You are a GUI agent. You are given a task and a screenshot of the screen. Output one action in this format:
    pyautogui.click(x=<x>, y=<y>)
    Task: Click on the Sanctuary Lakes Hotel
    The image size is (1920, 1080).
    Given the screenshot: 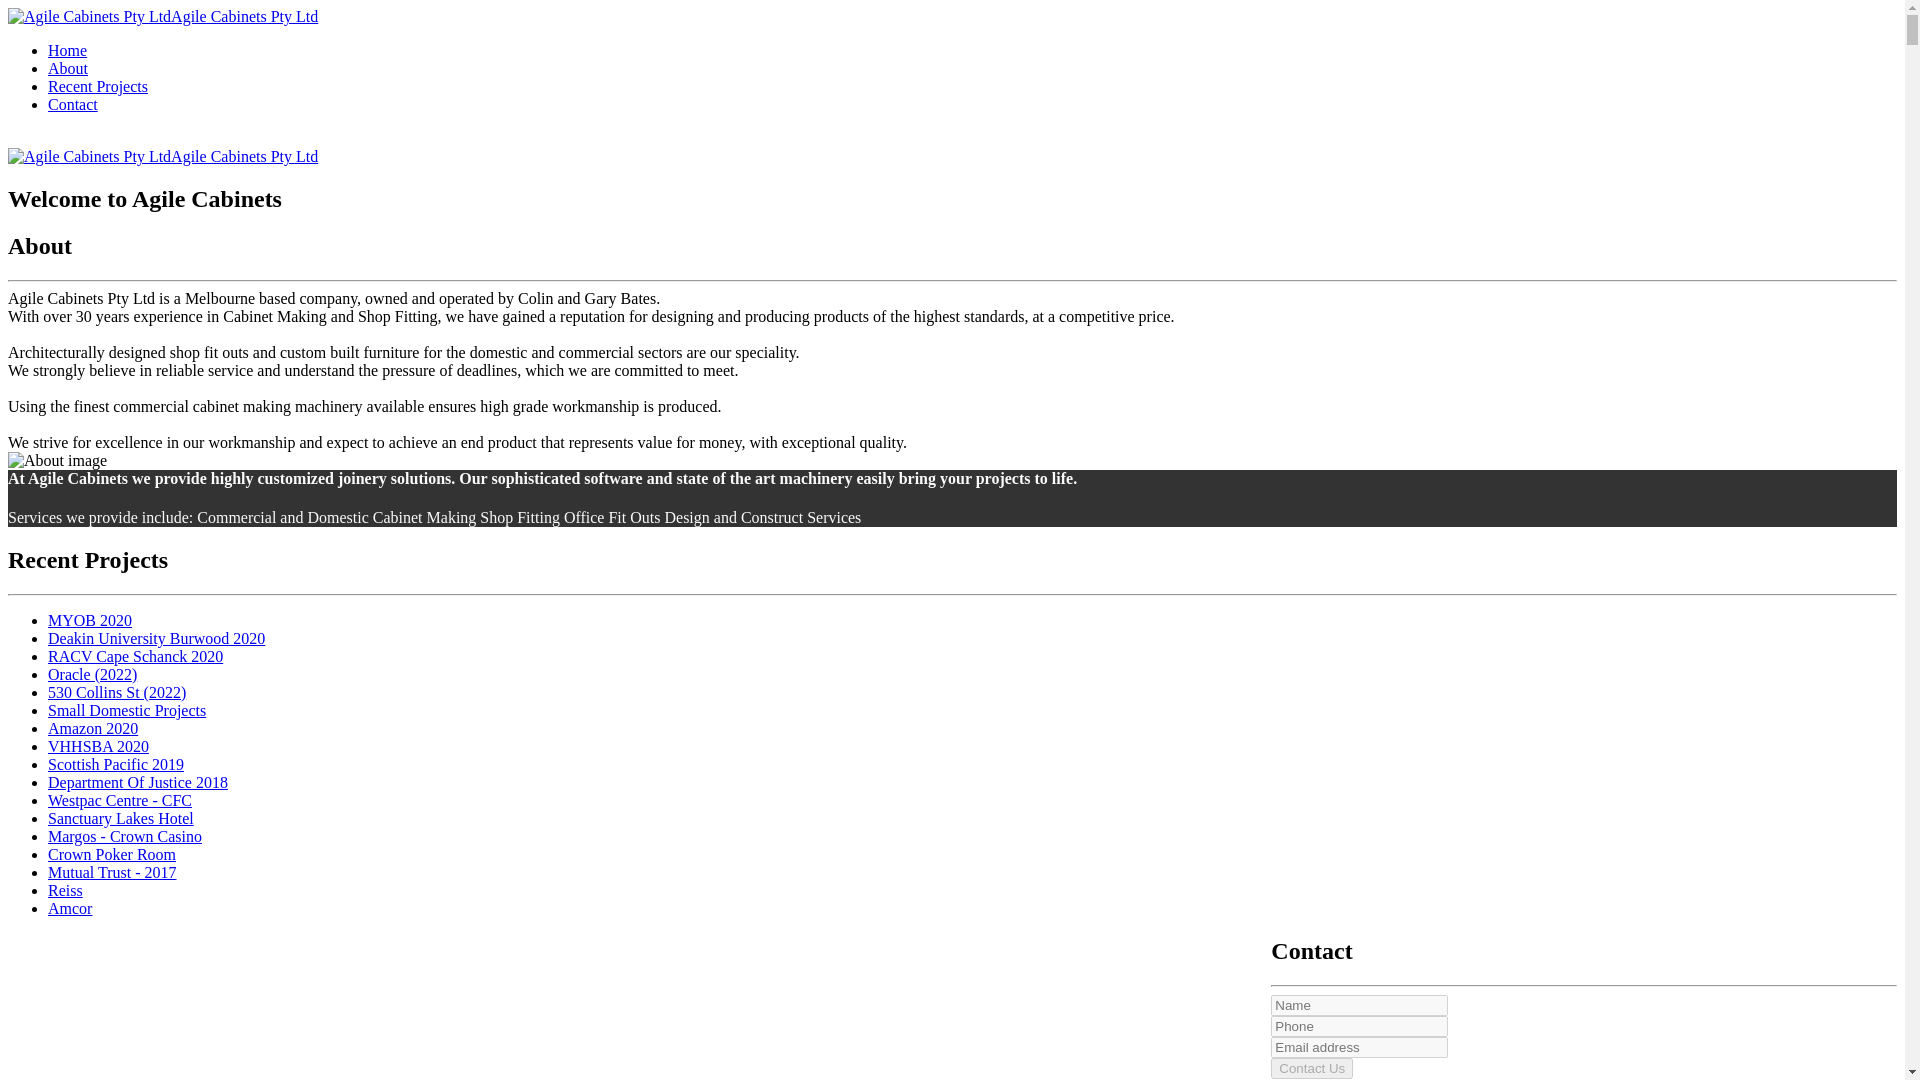 What is the action you would take?
    pyautogui.click(x=120, y=818)
    